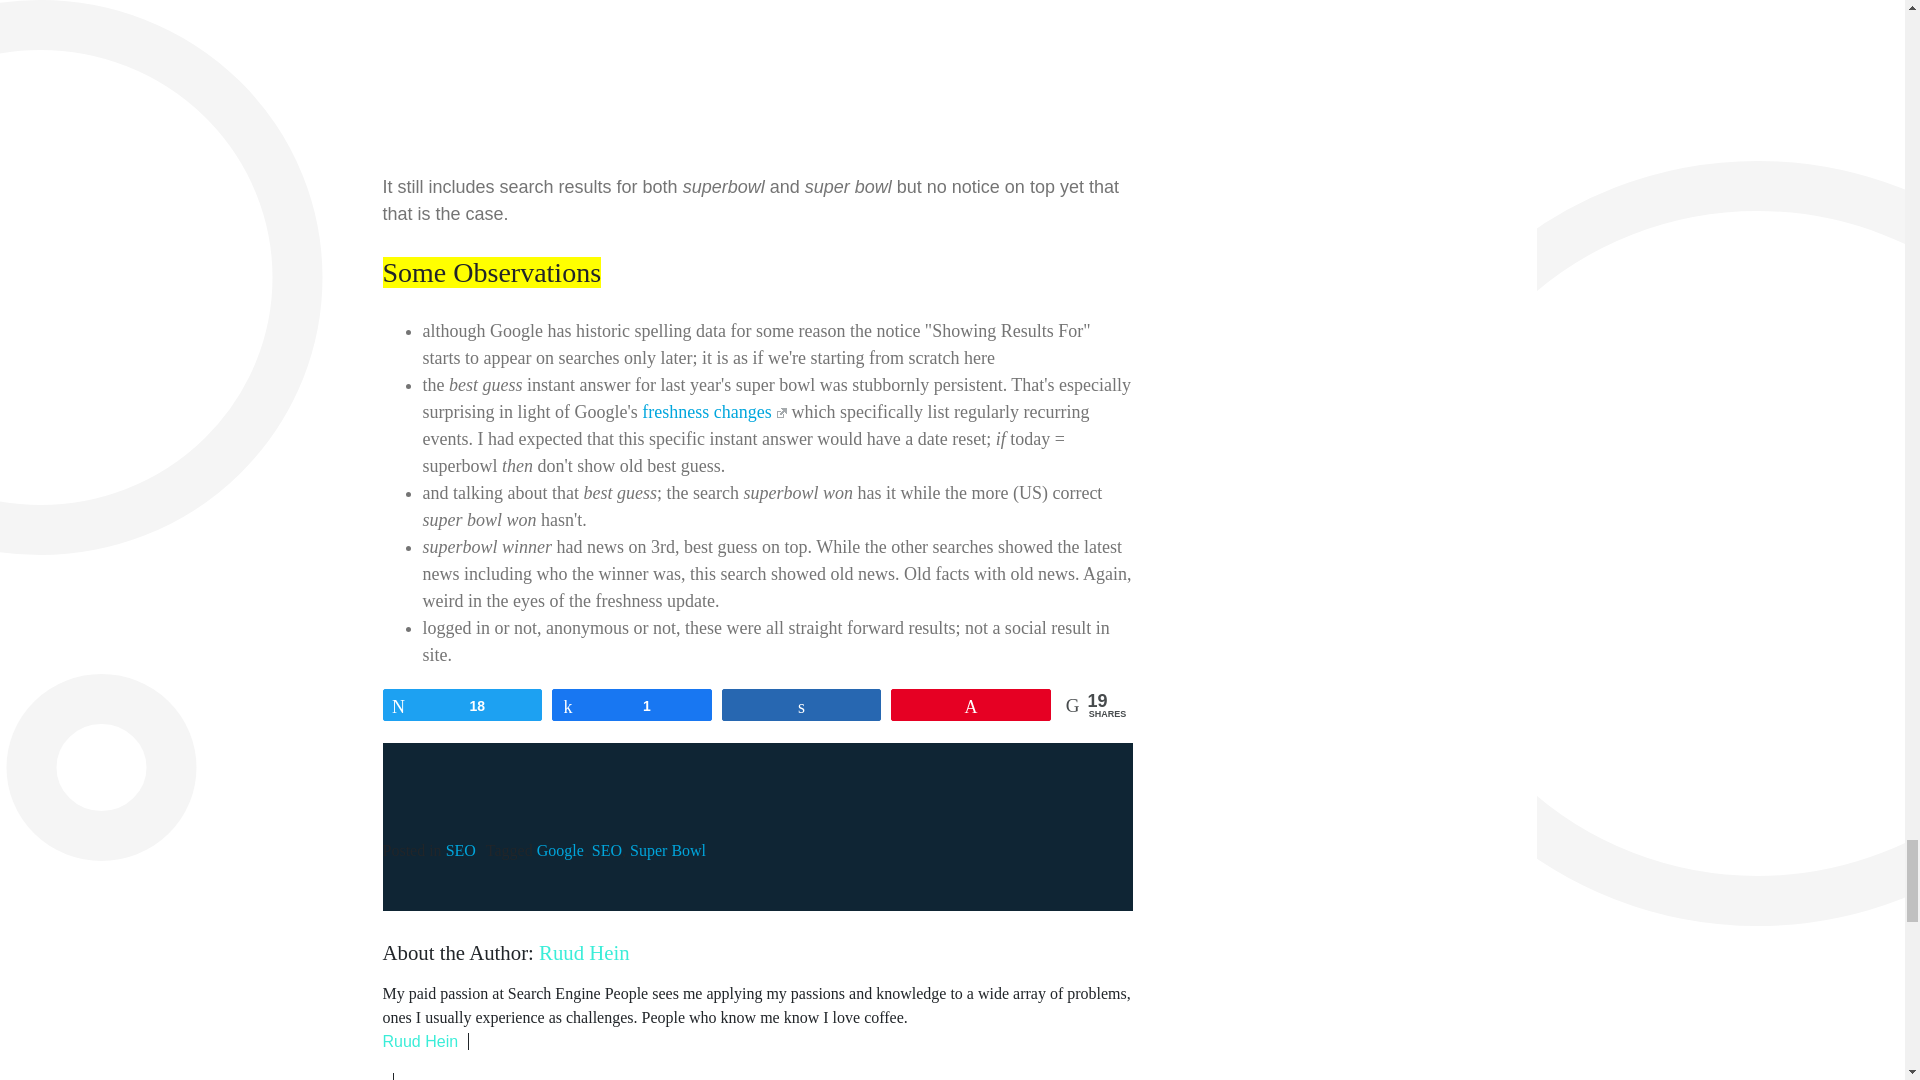 Image resolution: width=1920 pixels, height=1080 pixels. What do you see at coordinates (668, 850) in the screenshot?
I see `Super Bowl` at bounding box center [668, 850].